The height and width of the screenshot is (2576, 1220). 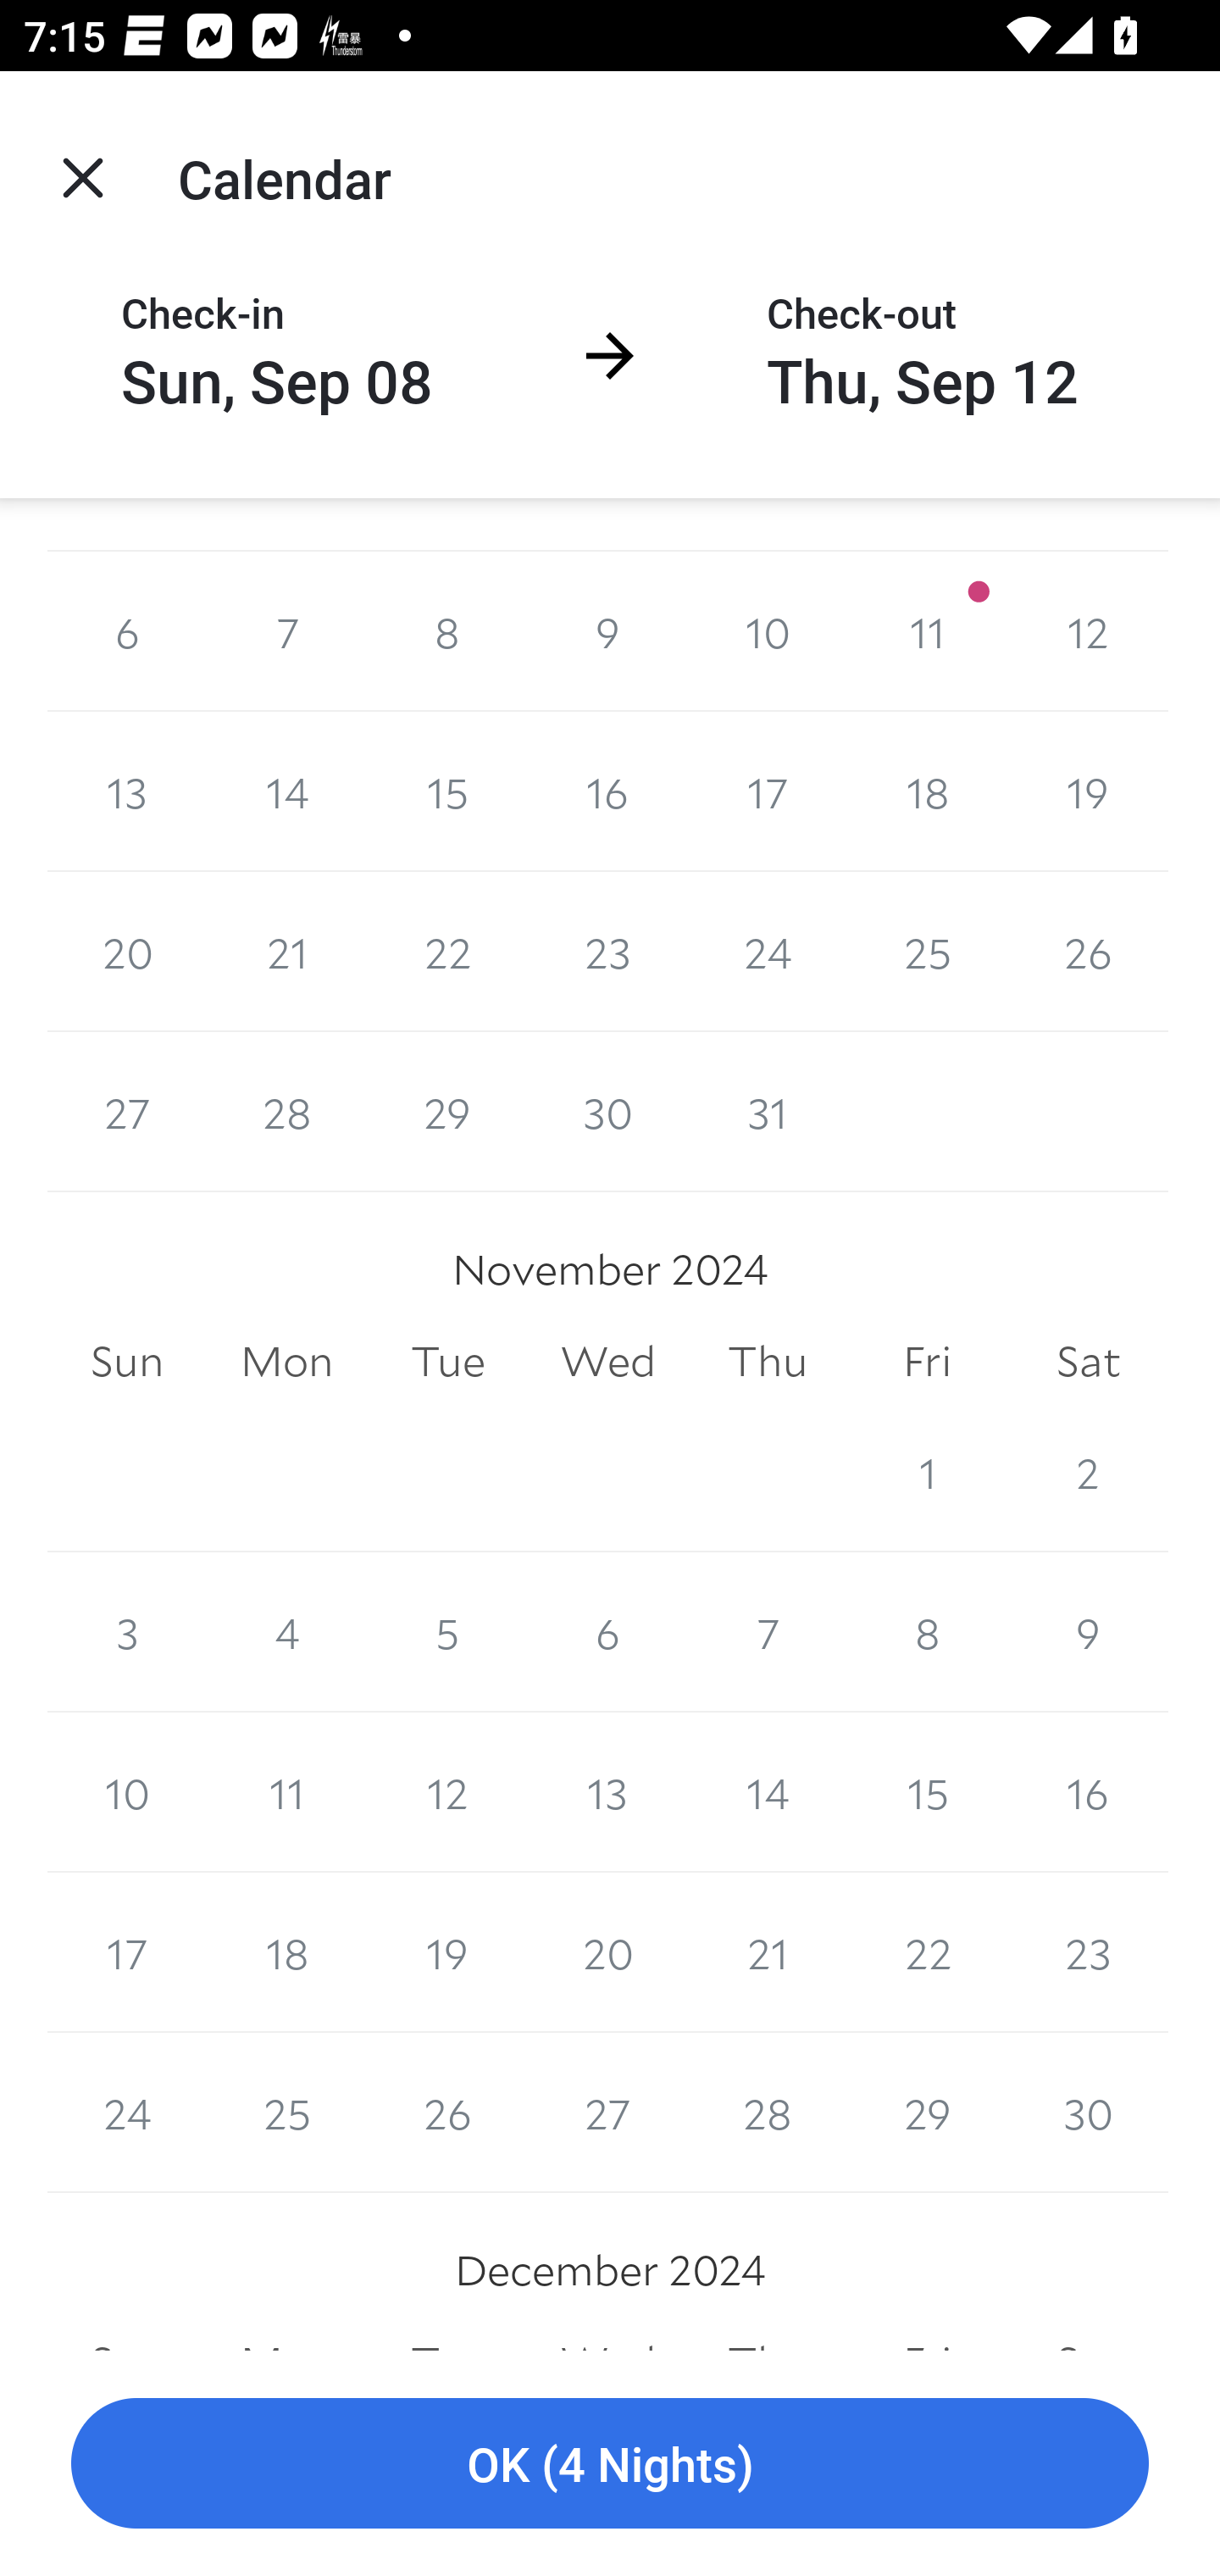 What do you see at coordinates (768, 630) in the screenshot?
I see `10 10 October 2024` at bounding box center [768, 630].